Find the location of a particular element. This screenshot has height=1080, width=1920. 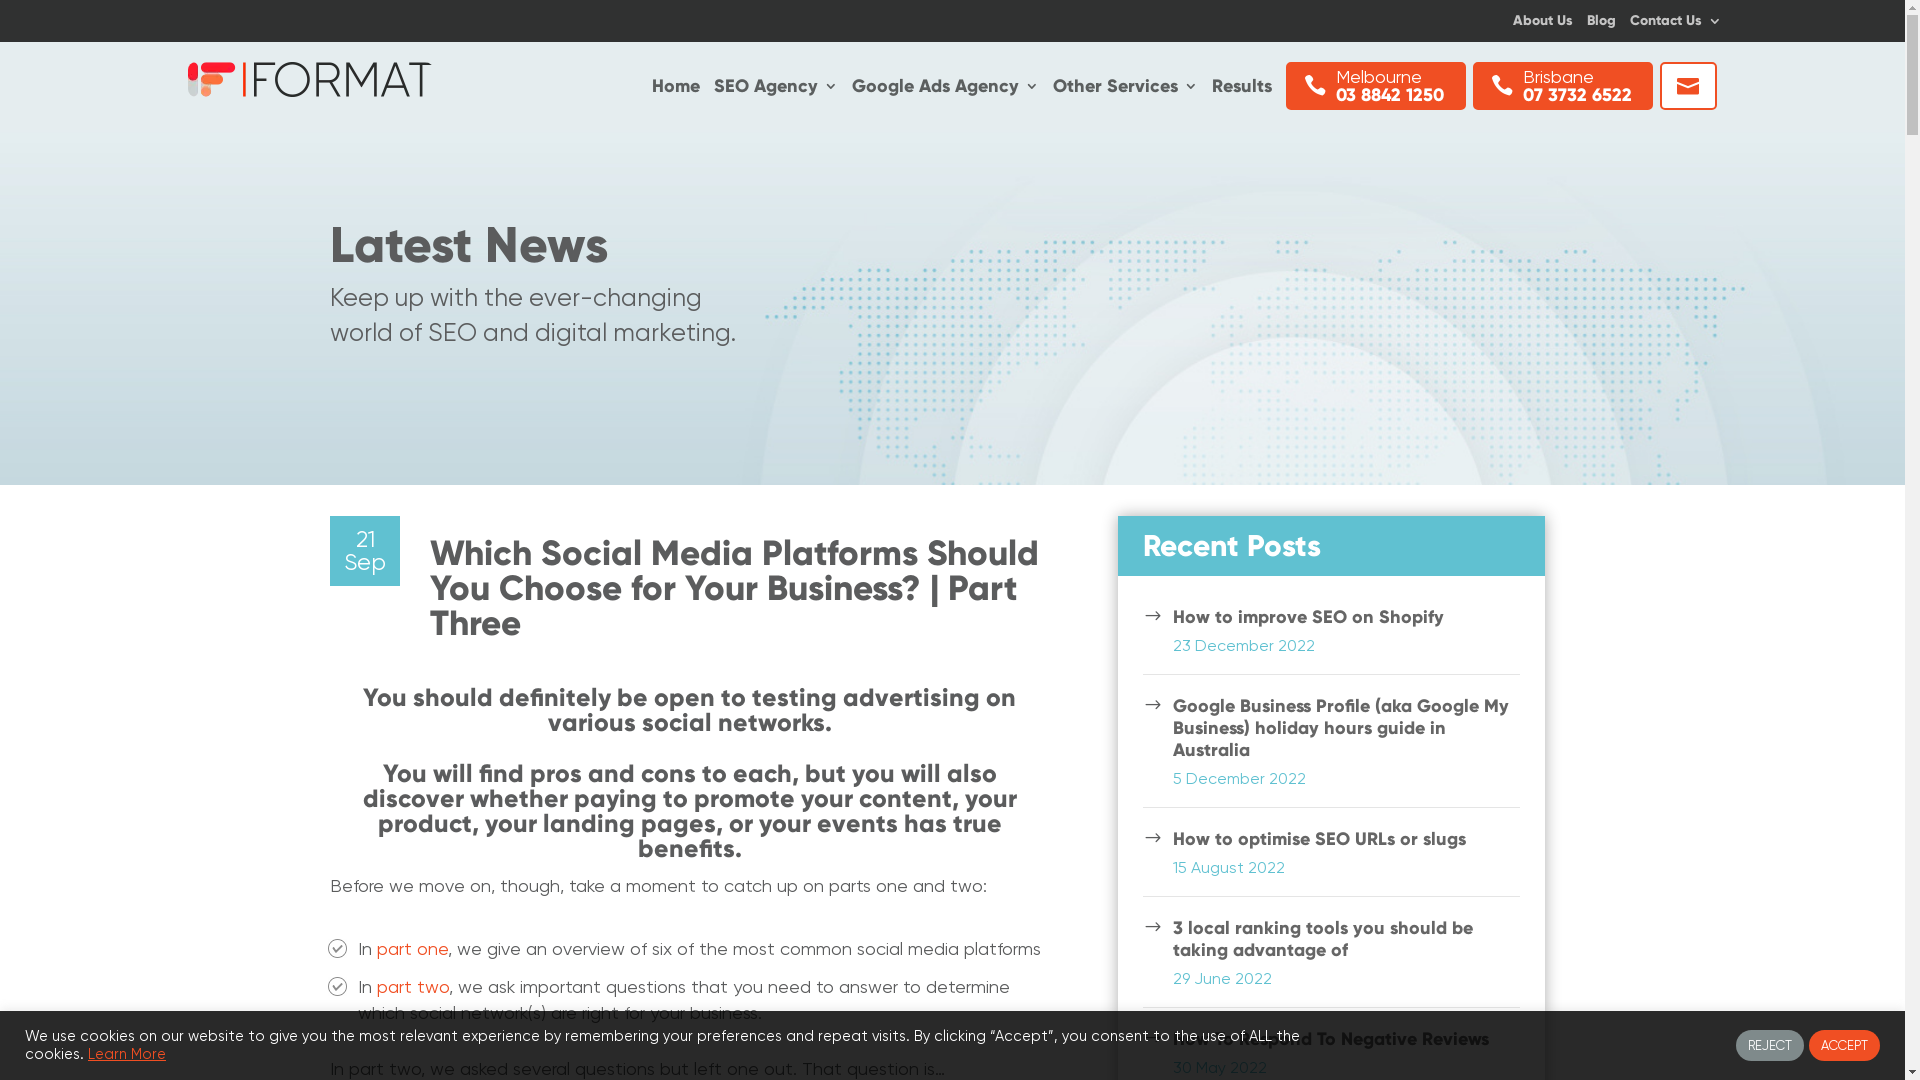

Melbourne
03 8842 1250 is located at coordinates (1376, 86).